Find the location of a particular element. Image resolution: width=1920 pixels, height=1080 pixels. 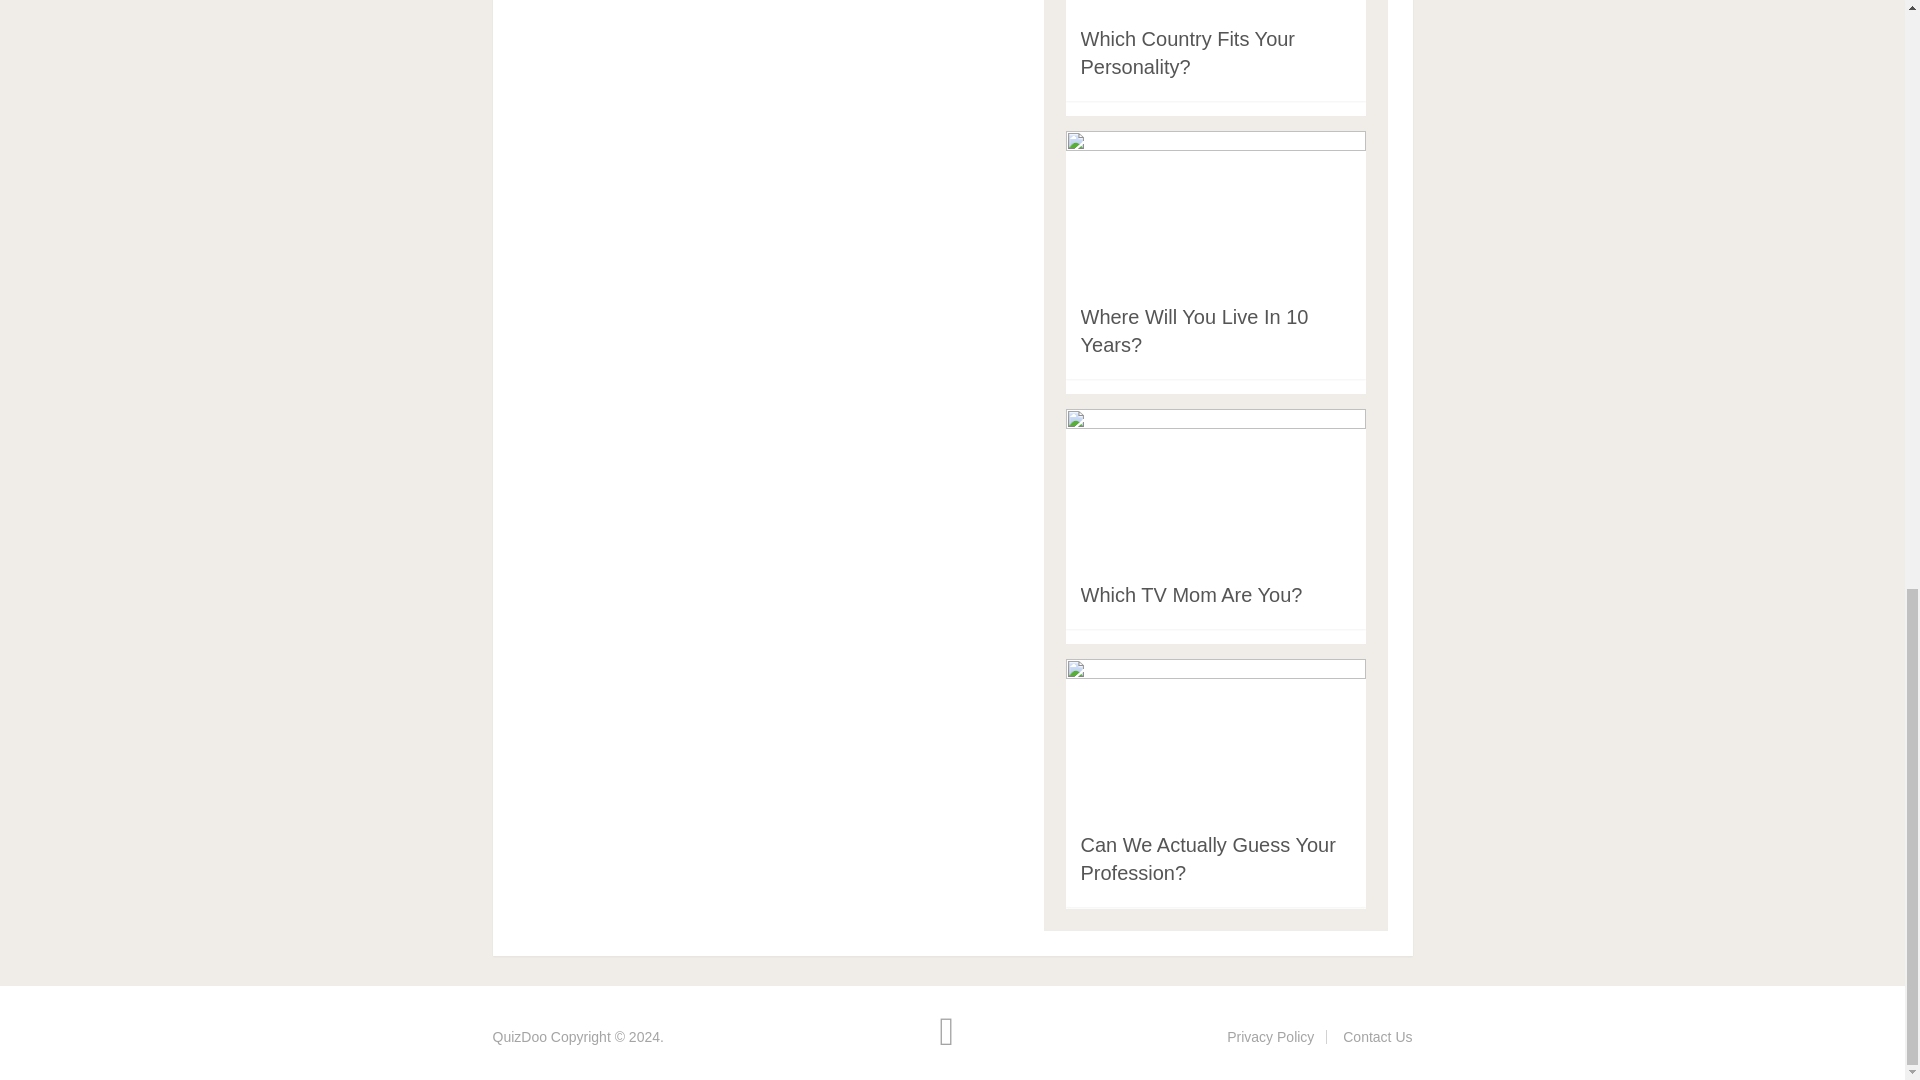

Which Country Fits Your Personality? is located at coordinates (1186, 52).